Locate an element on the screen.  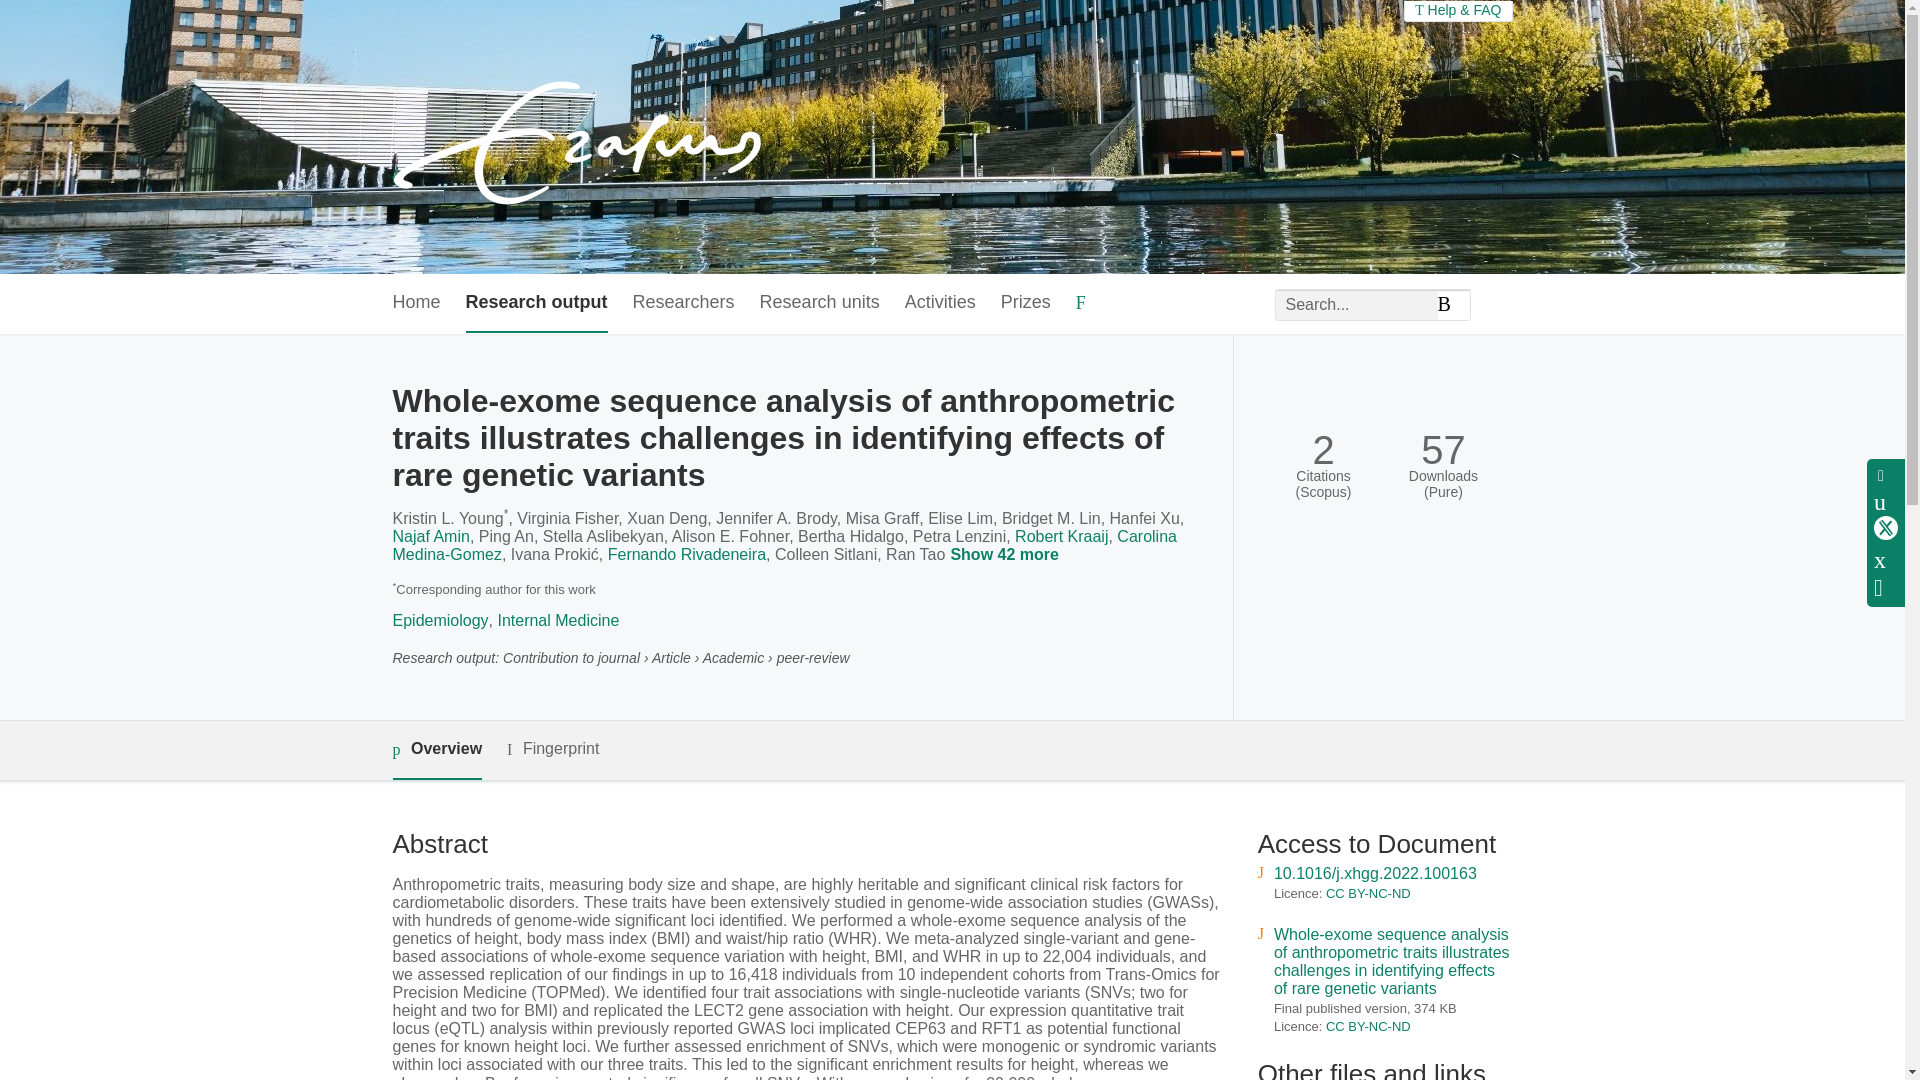
Show 42 more is located at coordinates (1006, 556).